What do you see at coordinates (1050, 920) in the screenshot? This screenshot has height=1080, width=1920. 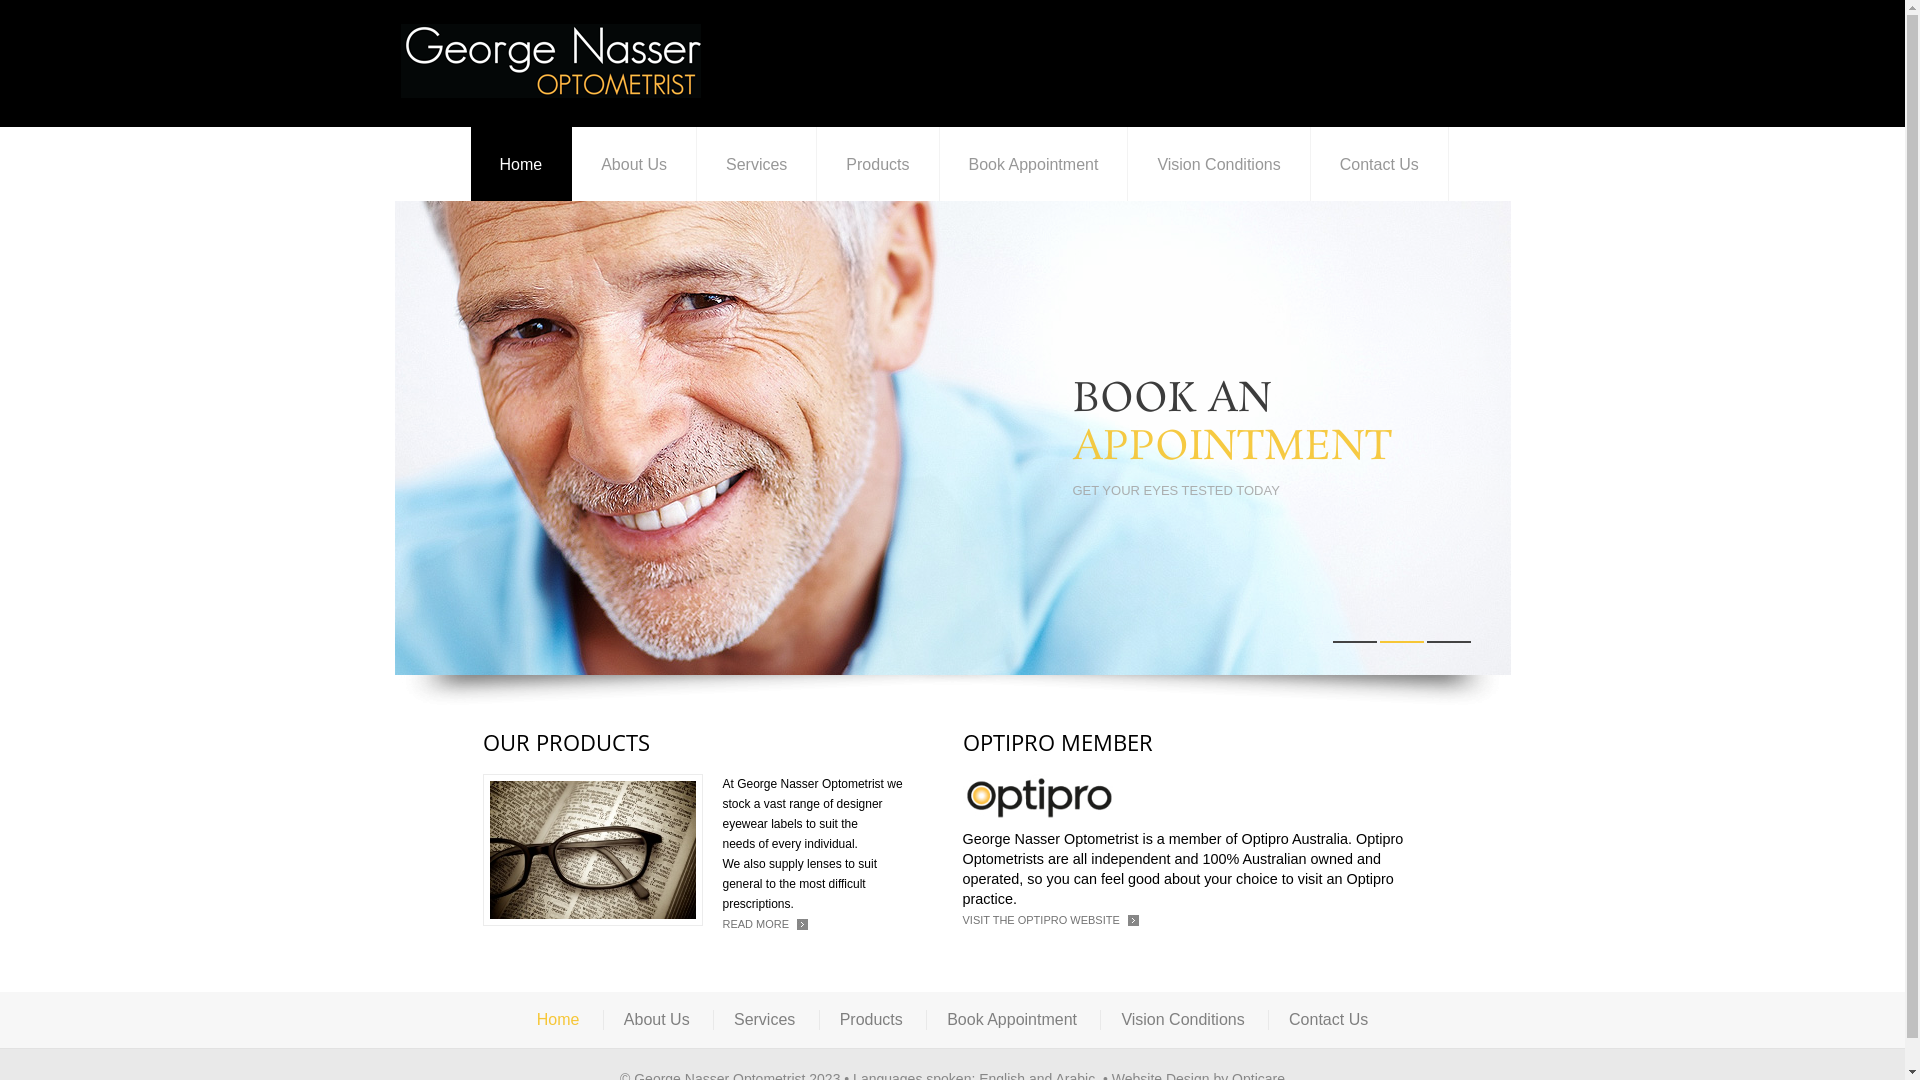 I see `VISIT THE OPTIPRO WEBSITE` at bounding box center [1050, 920].